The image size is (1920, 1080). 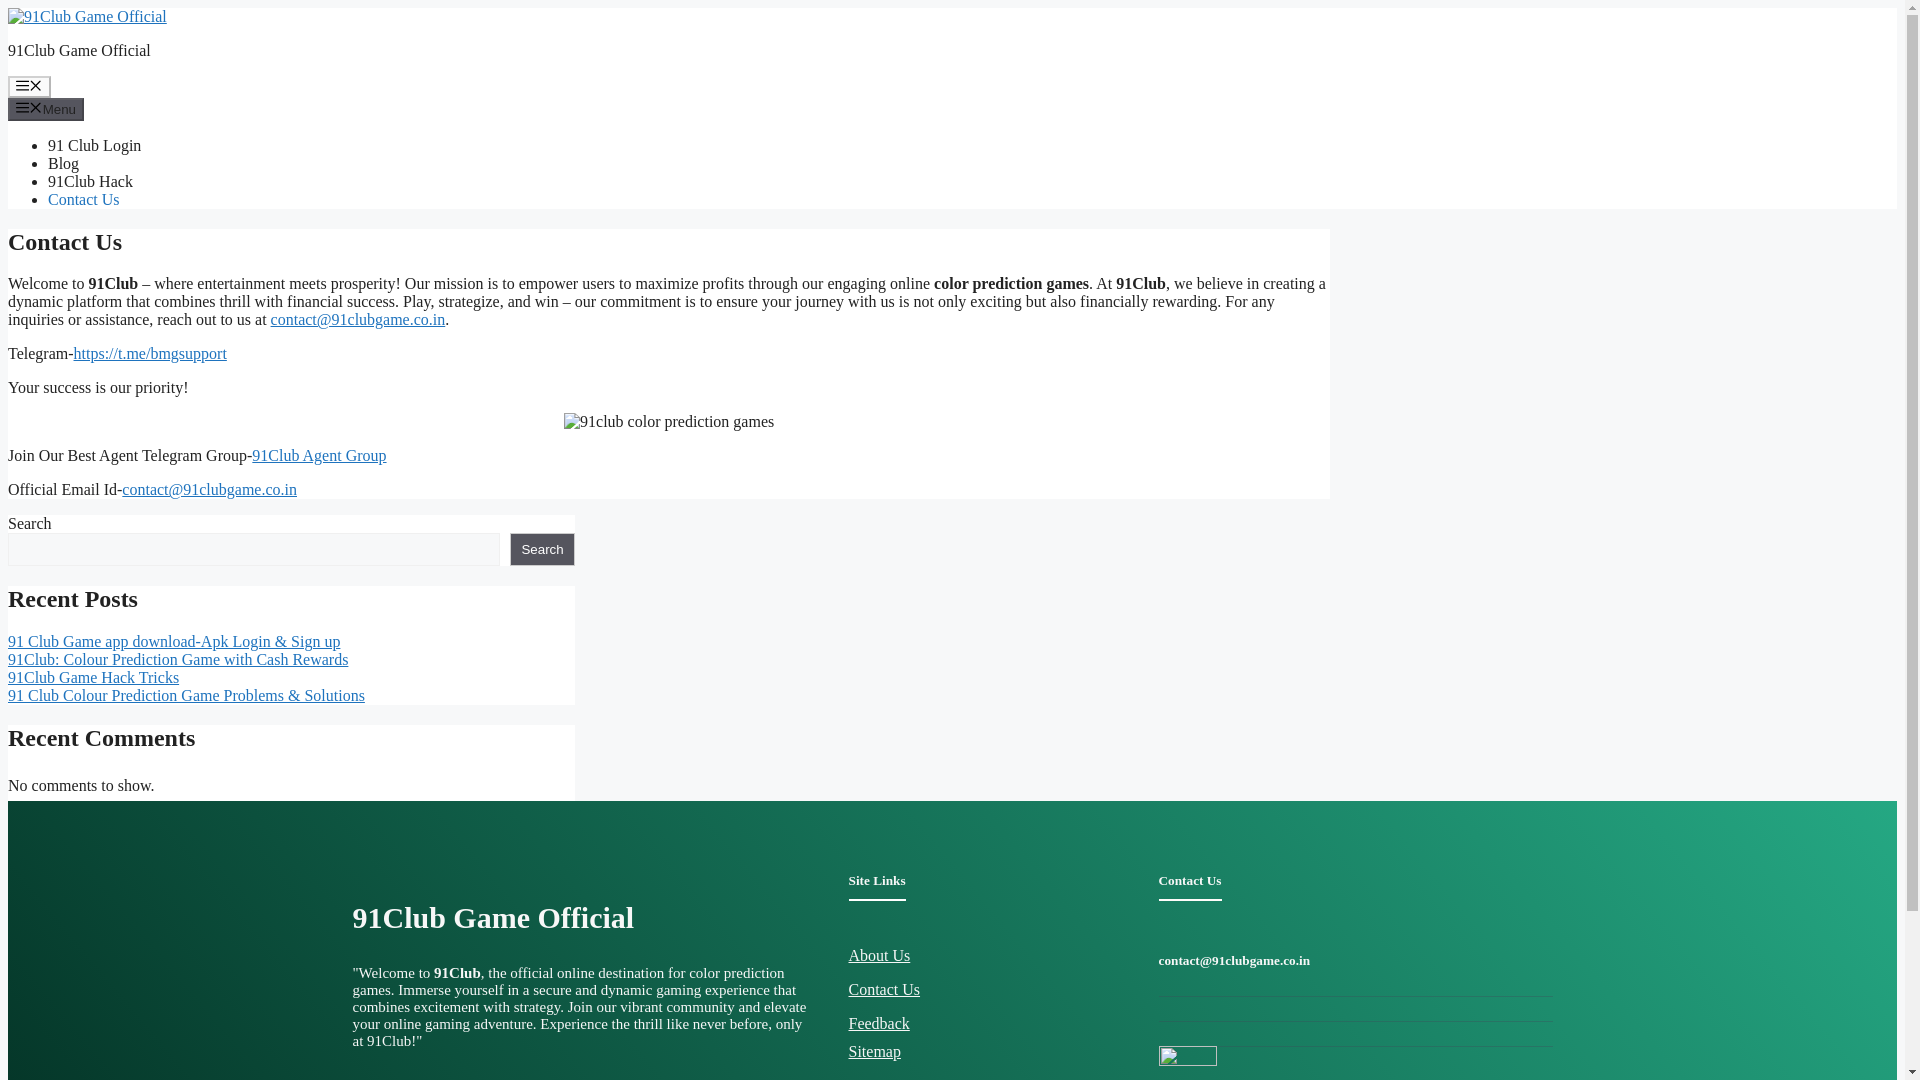 What do you see at coordinates (542, 549) in the screenshot?
I see `Search` at bounding box center [542, 549].